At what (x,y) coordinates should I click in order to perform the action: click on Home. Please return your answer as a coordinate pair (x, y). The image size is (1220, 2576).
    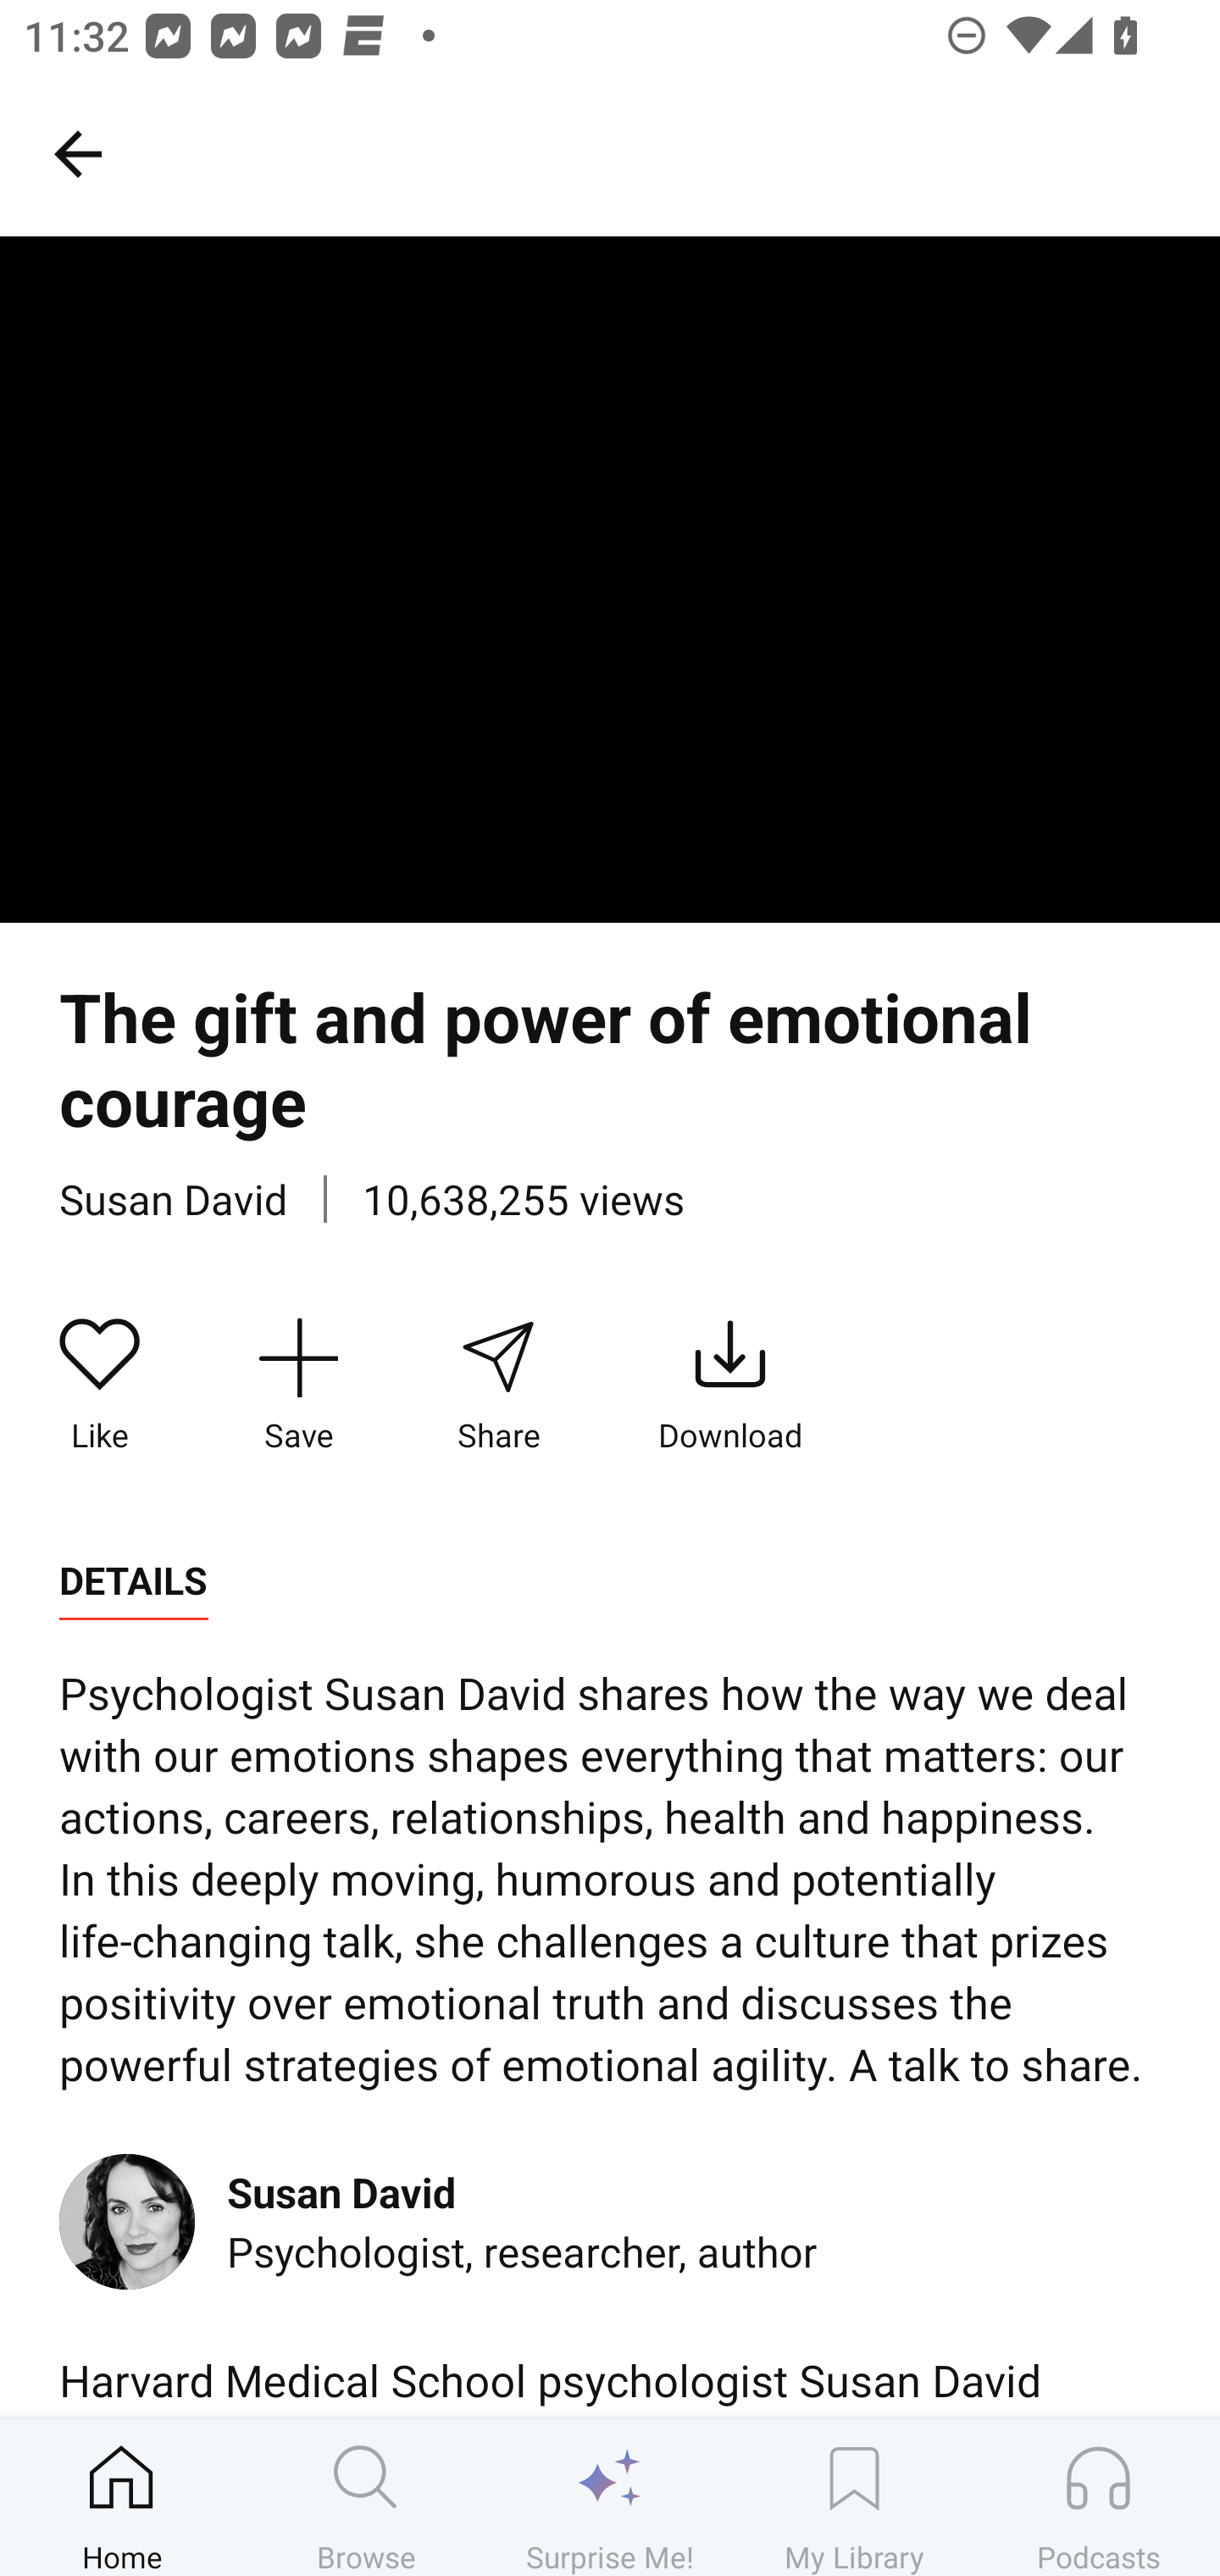
    Looking at the image, I should click on (122, 2497).